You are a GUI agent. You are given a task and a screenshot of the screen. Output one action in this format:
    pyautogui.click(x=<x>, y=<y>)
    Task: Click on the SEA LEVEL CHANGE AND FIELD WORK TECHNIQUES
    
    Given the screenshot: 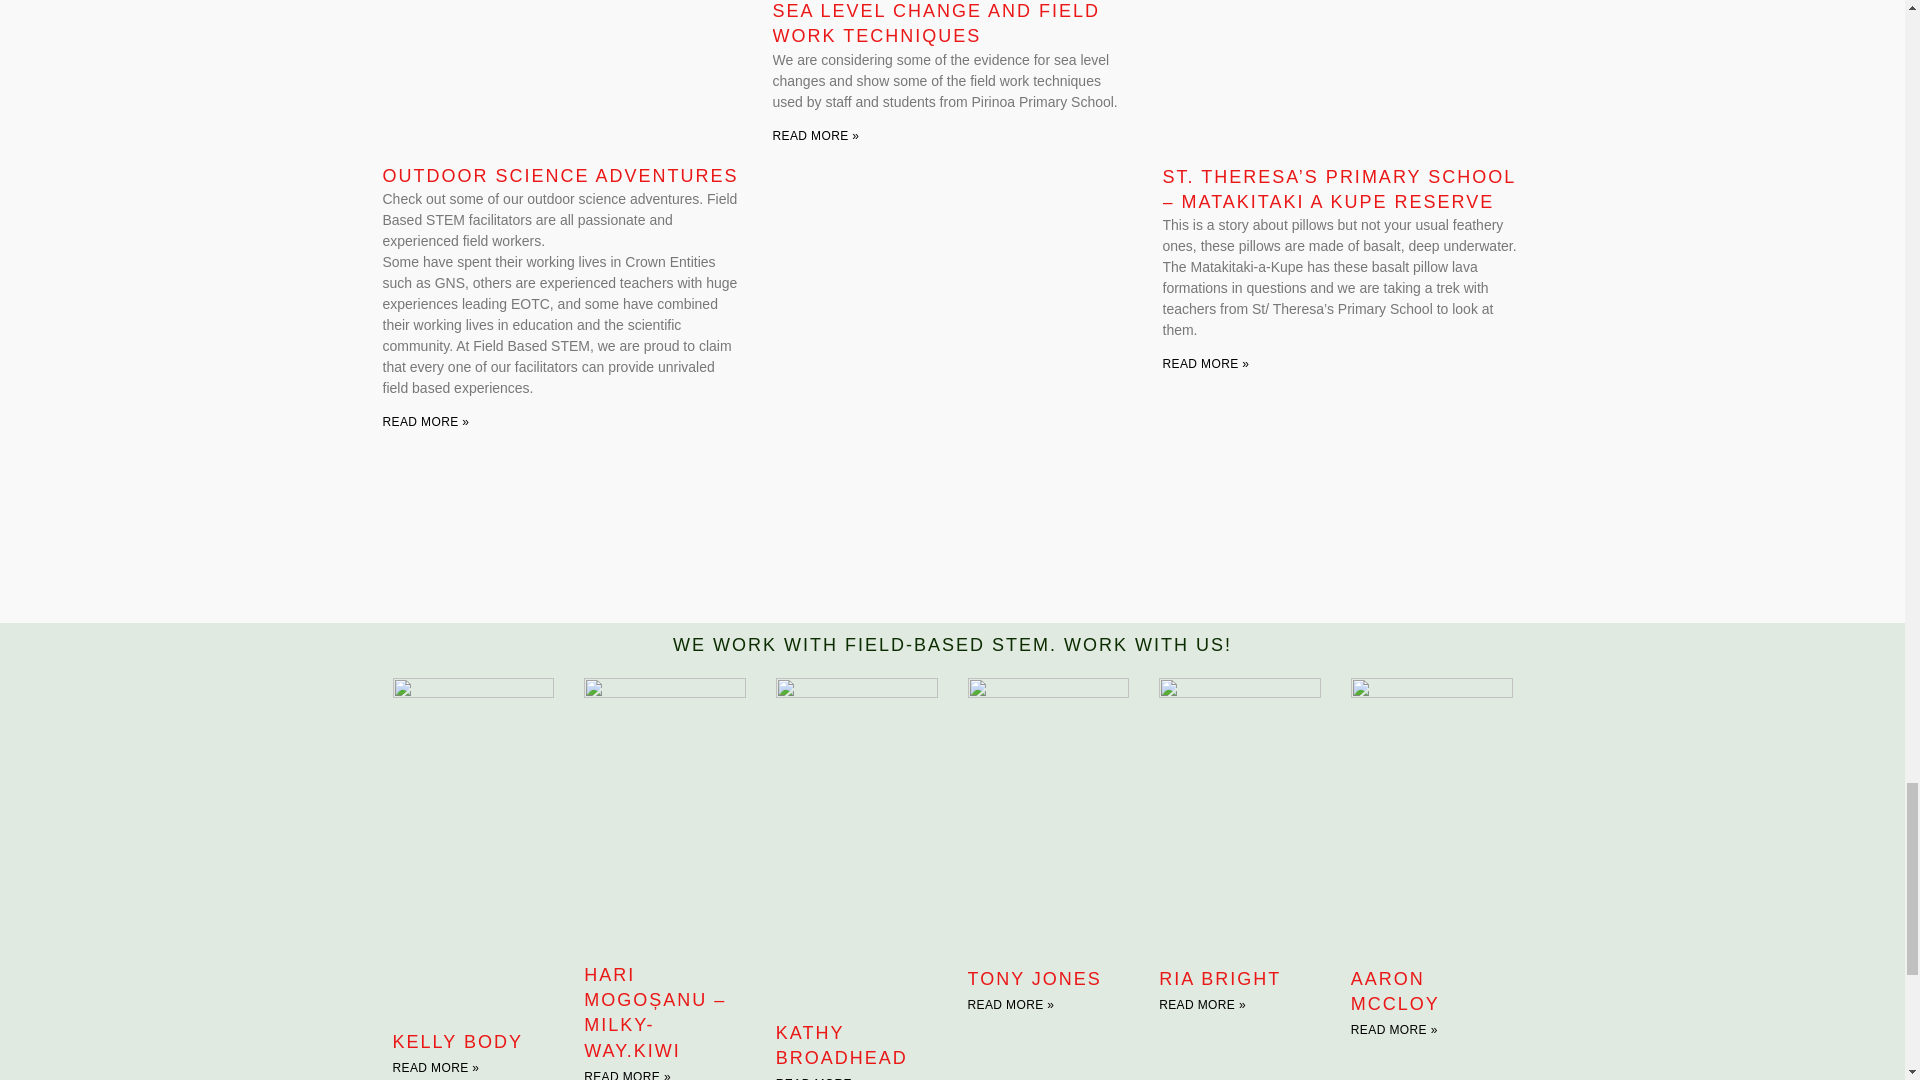 What is the action you would take?
    pyautogui.click(x=934, y=24)
    